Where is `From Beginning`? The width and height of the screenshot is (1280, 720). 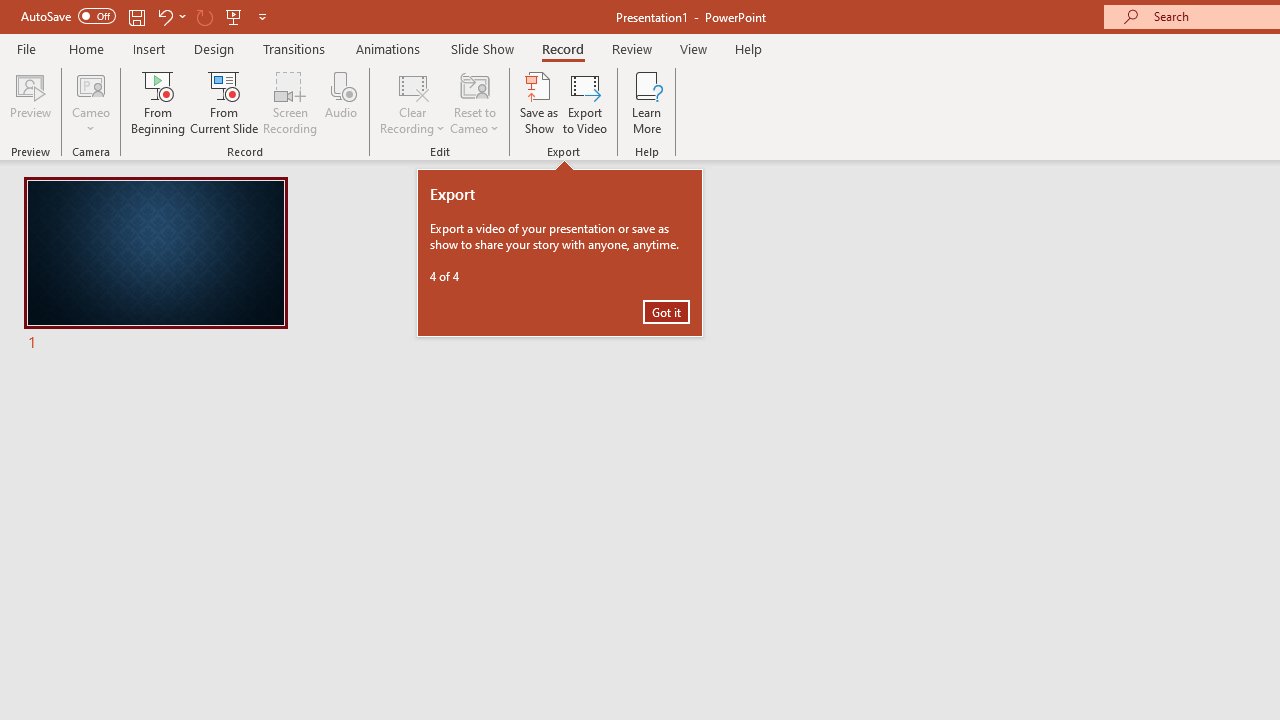 From Beginning is located at coordinates (234, 16).